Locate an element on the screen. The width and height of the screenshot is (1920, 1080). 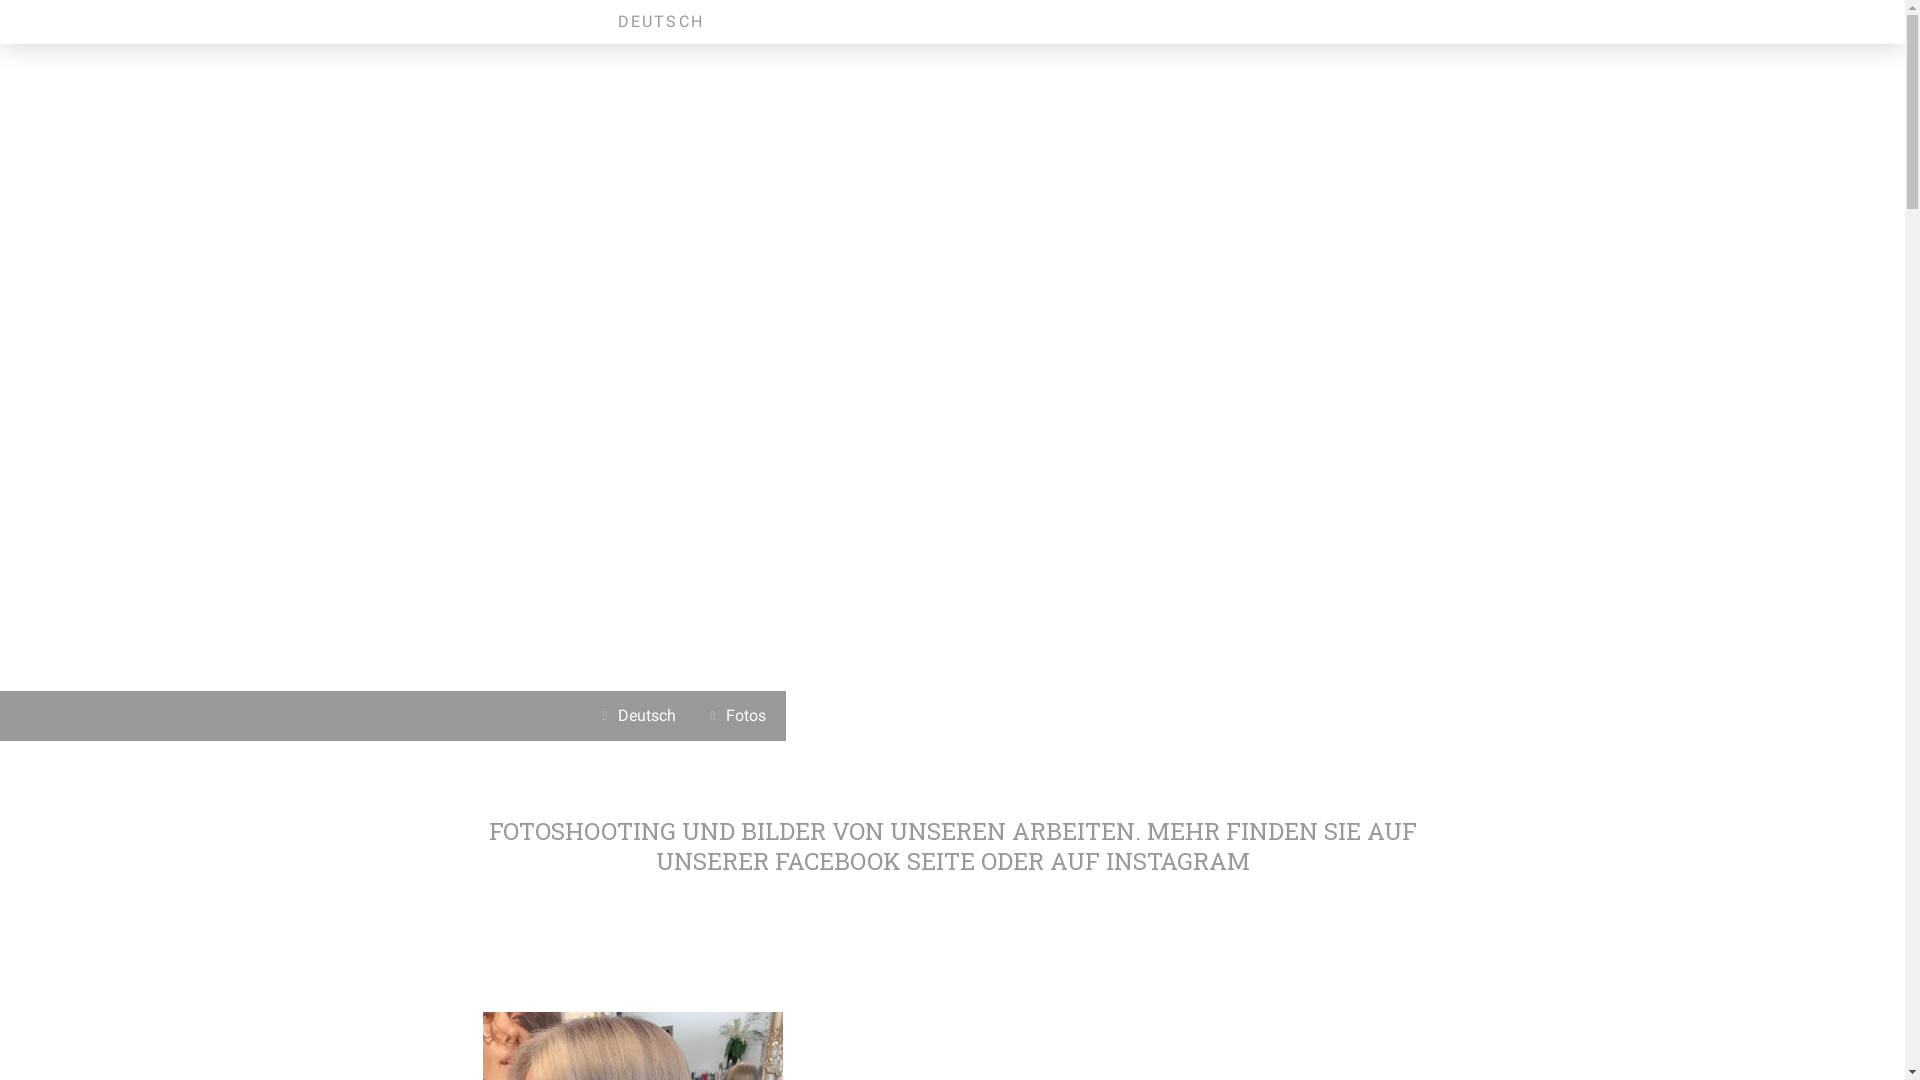
Fotos is located at coordinates (741, 716).